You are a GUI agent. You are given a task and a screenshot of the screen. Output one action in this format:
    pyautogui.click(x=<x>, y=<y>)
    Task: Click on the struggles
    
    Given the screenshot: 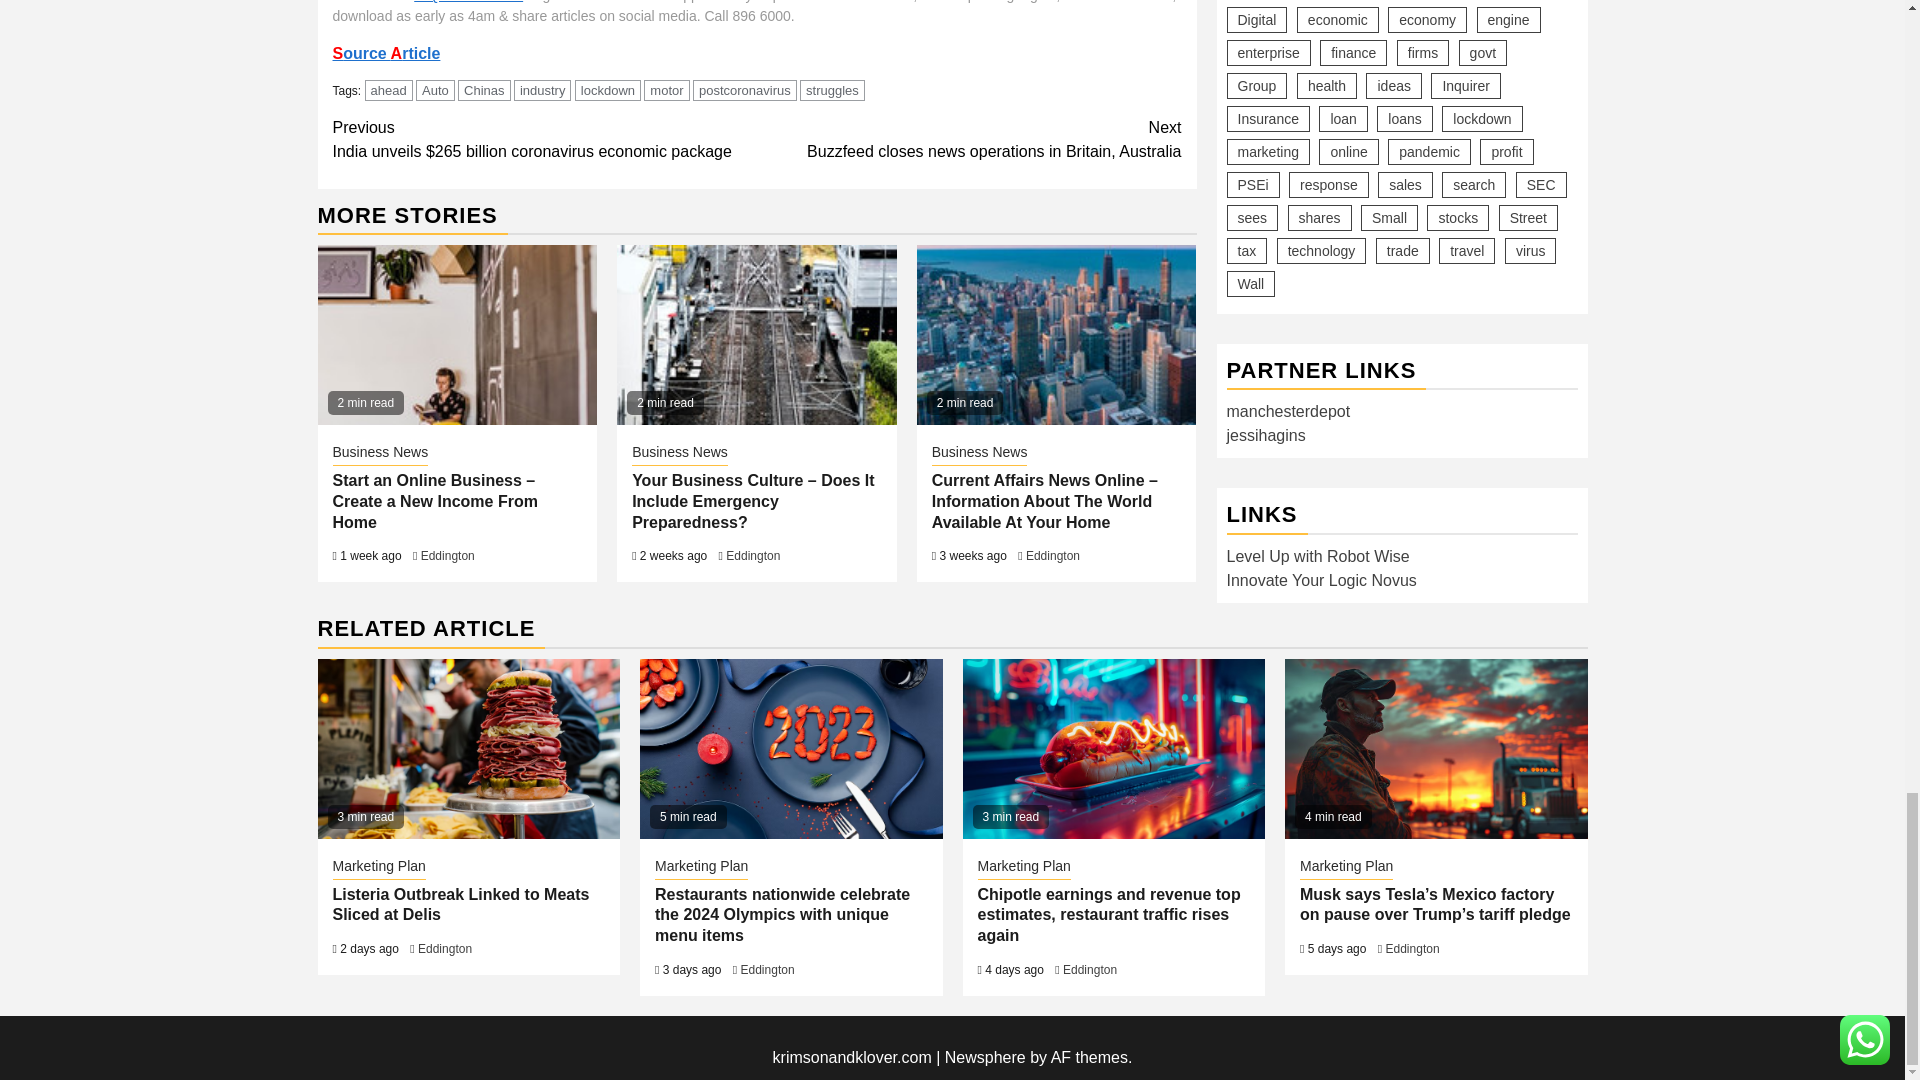 What is the action you would take?
    pyautogui.click(x=832, y=90)
    